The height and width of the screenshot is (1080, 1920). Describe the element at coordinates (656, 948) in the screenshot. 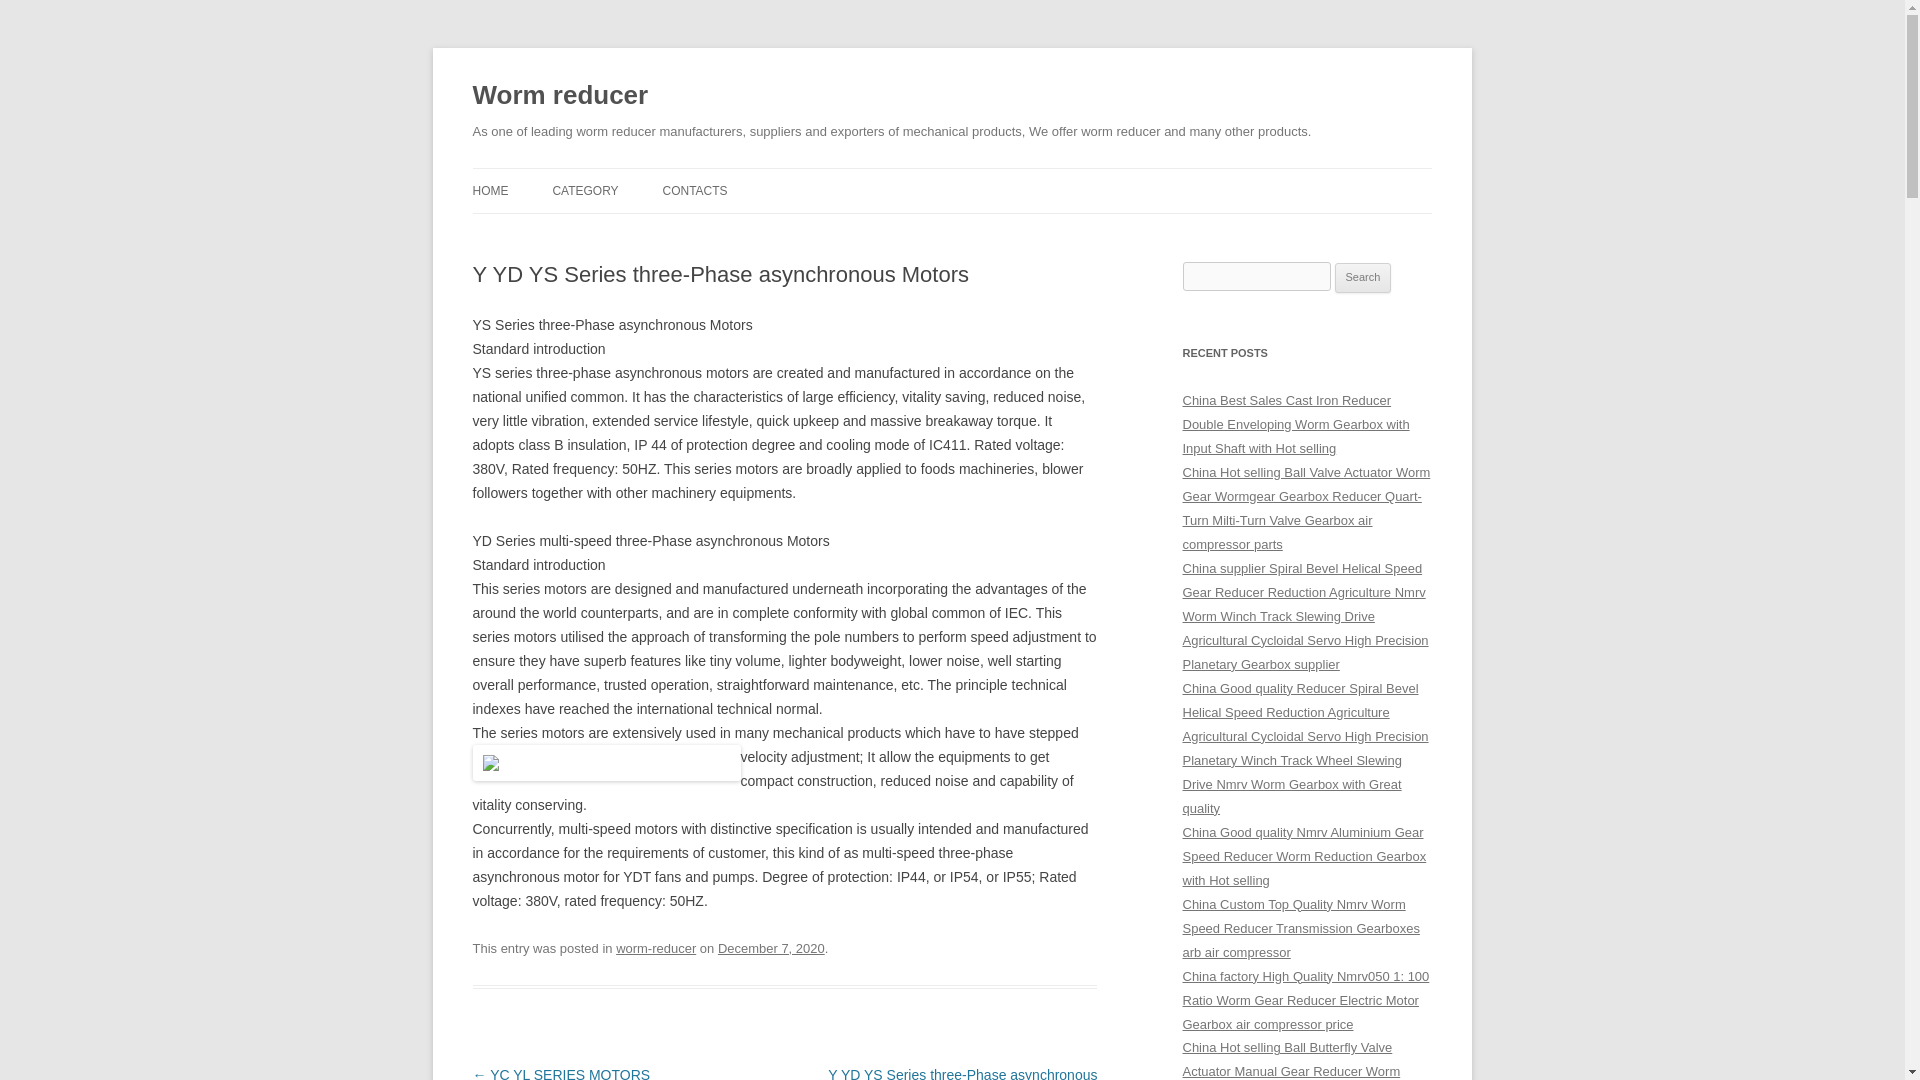

I see `worm-reducer` at that location.